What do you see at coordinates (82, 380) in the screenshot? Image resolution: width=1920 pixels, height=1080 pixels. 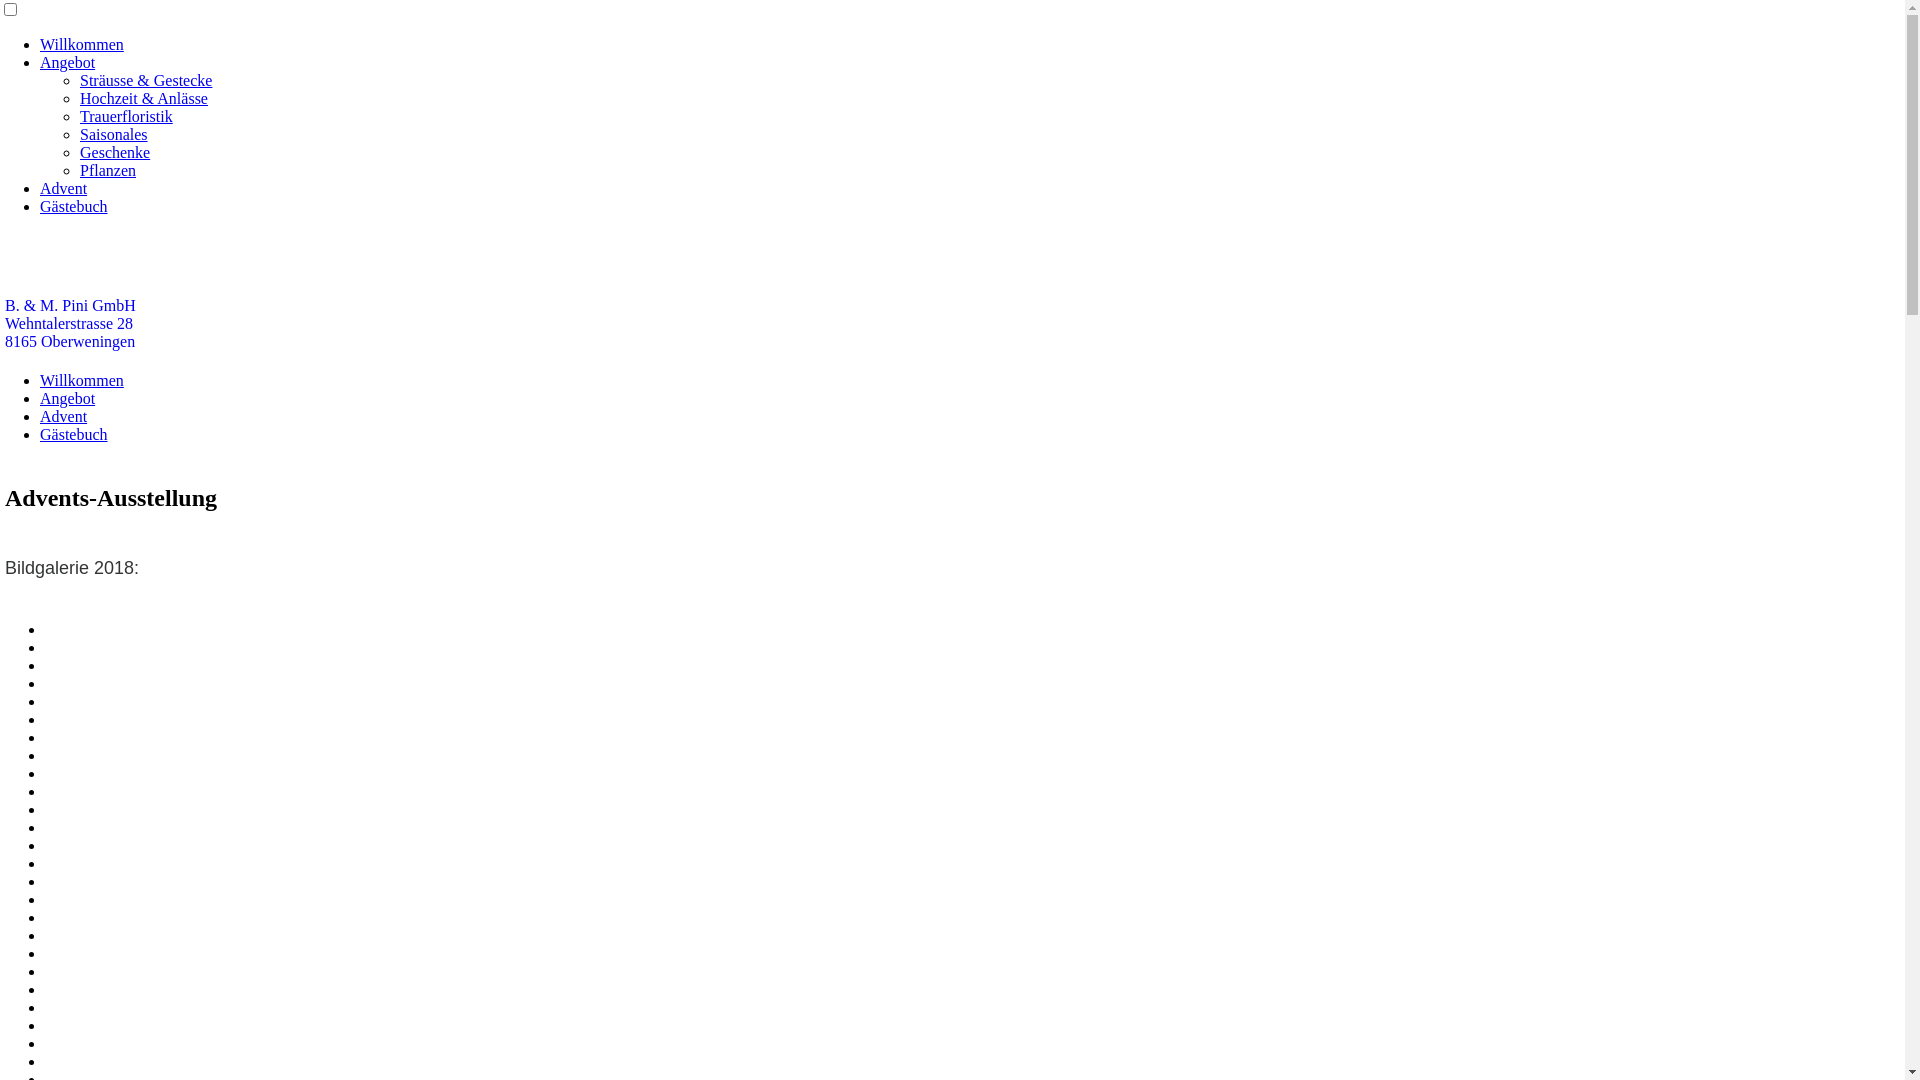 I see `Willkommen` at bounding box center [82, 380].